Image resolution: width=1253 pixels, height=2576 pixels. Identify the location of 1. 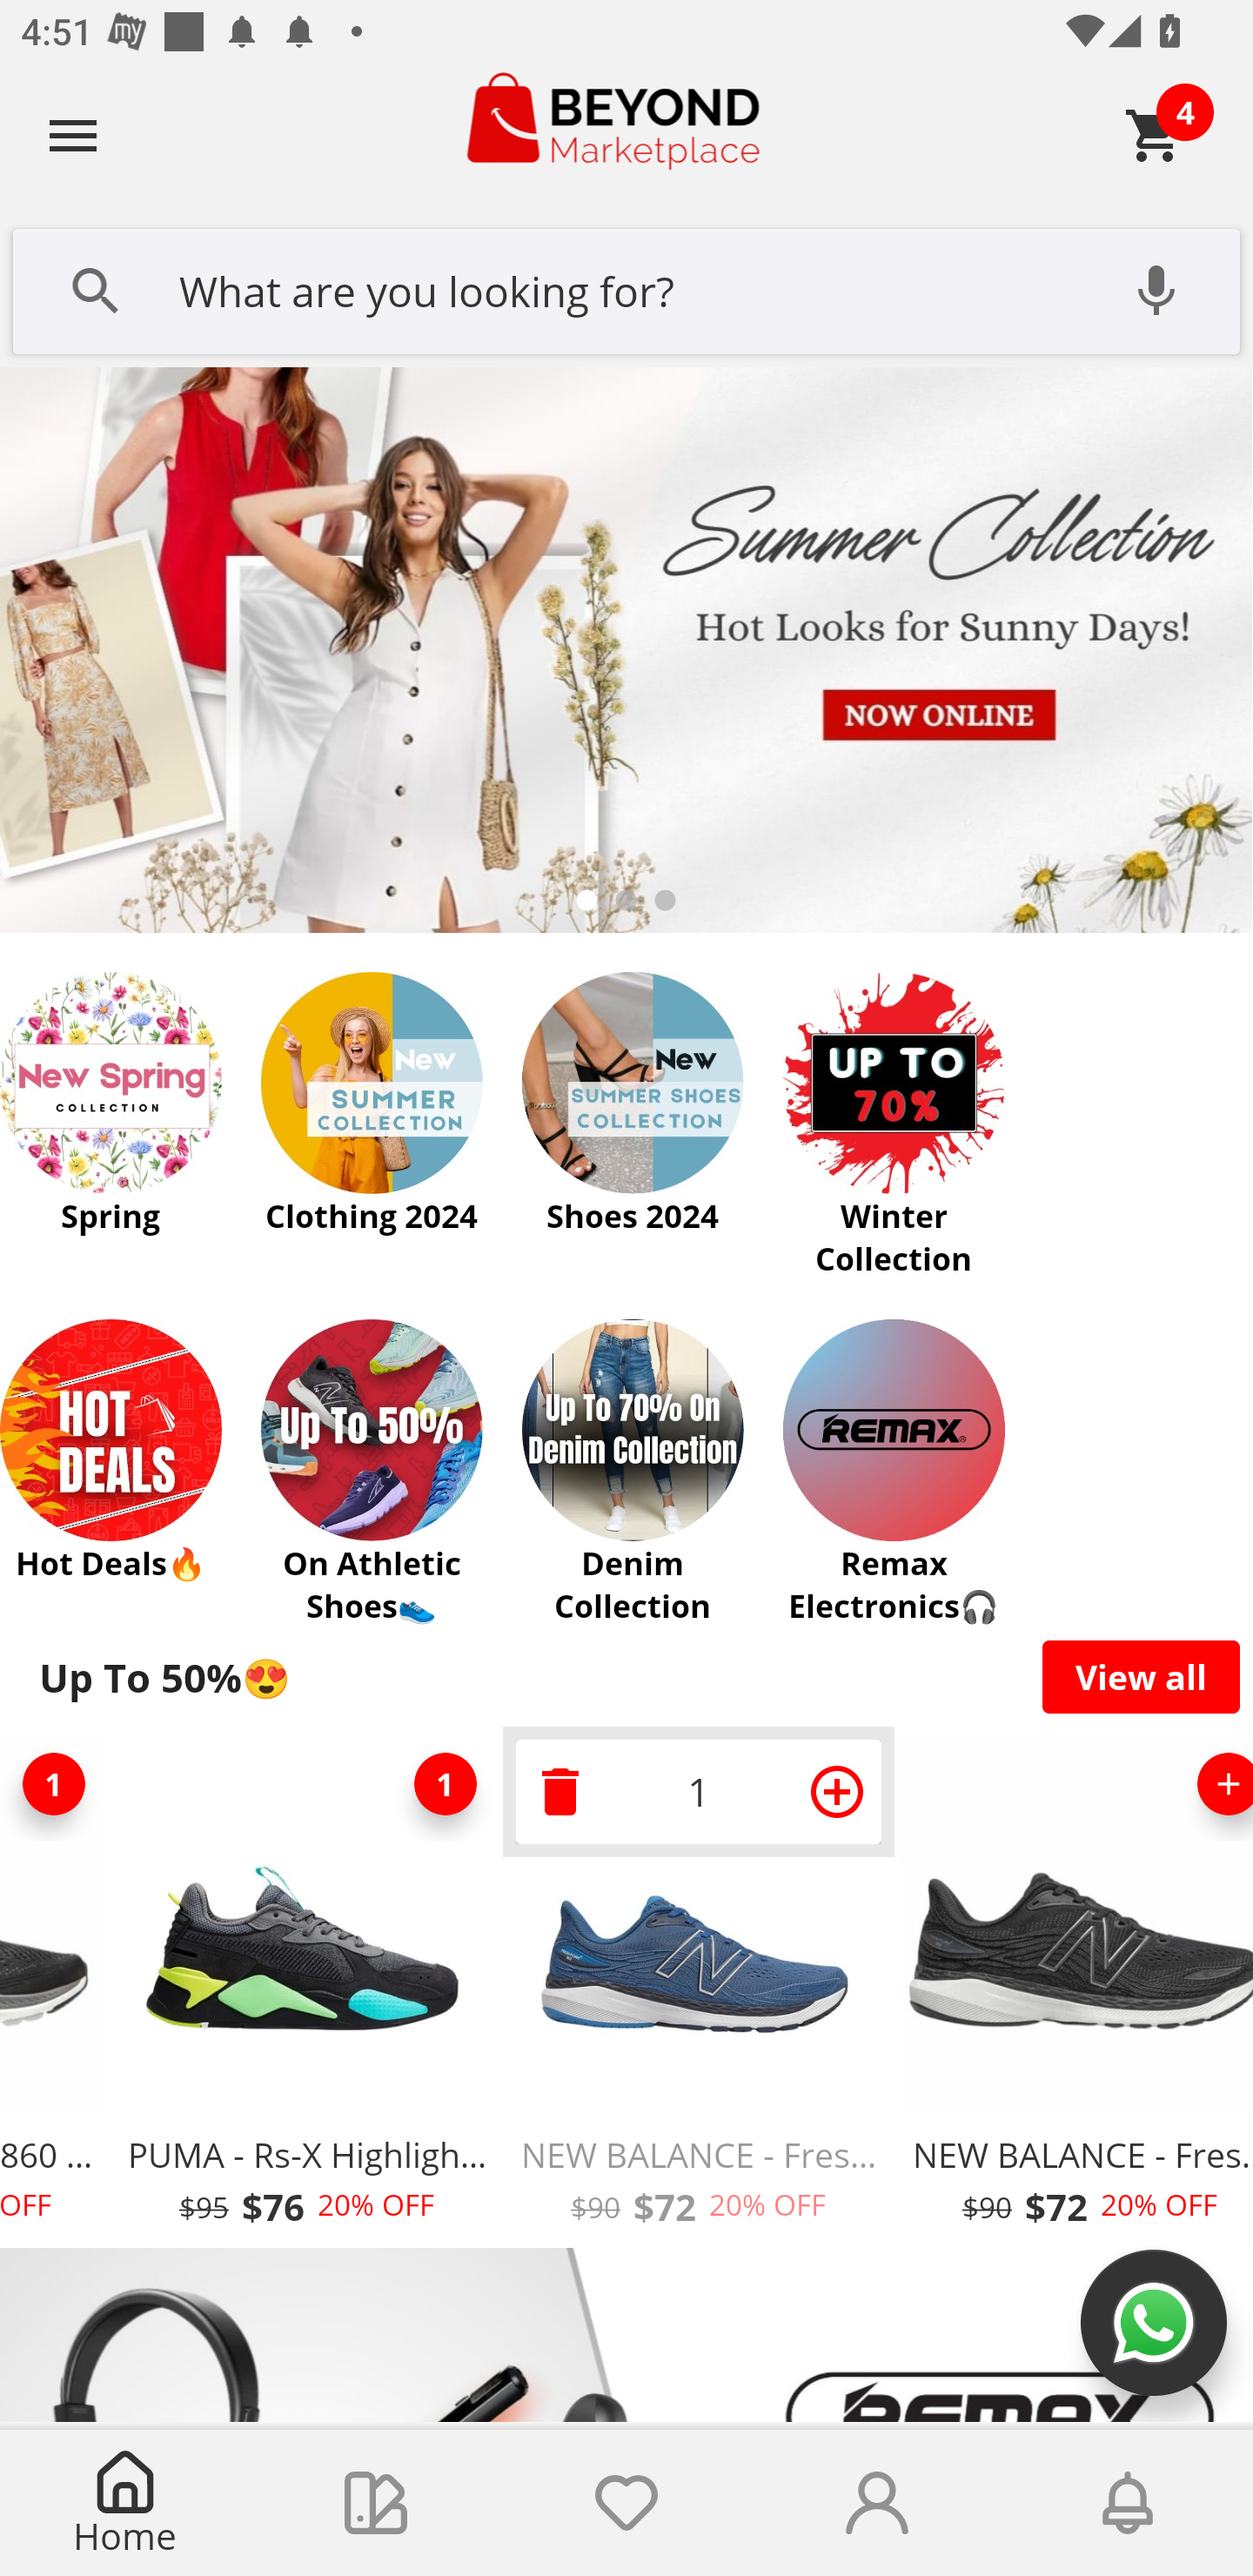
(56, 1784).